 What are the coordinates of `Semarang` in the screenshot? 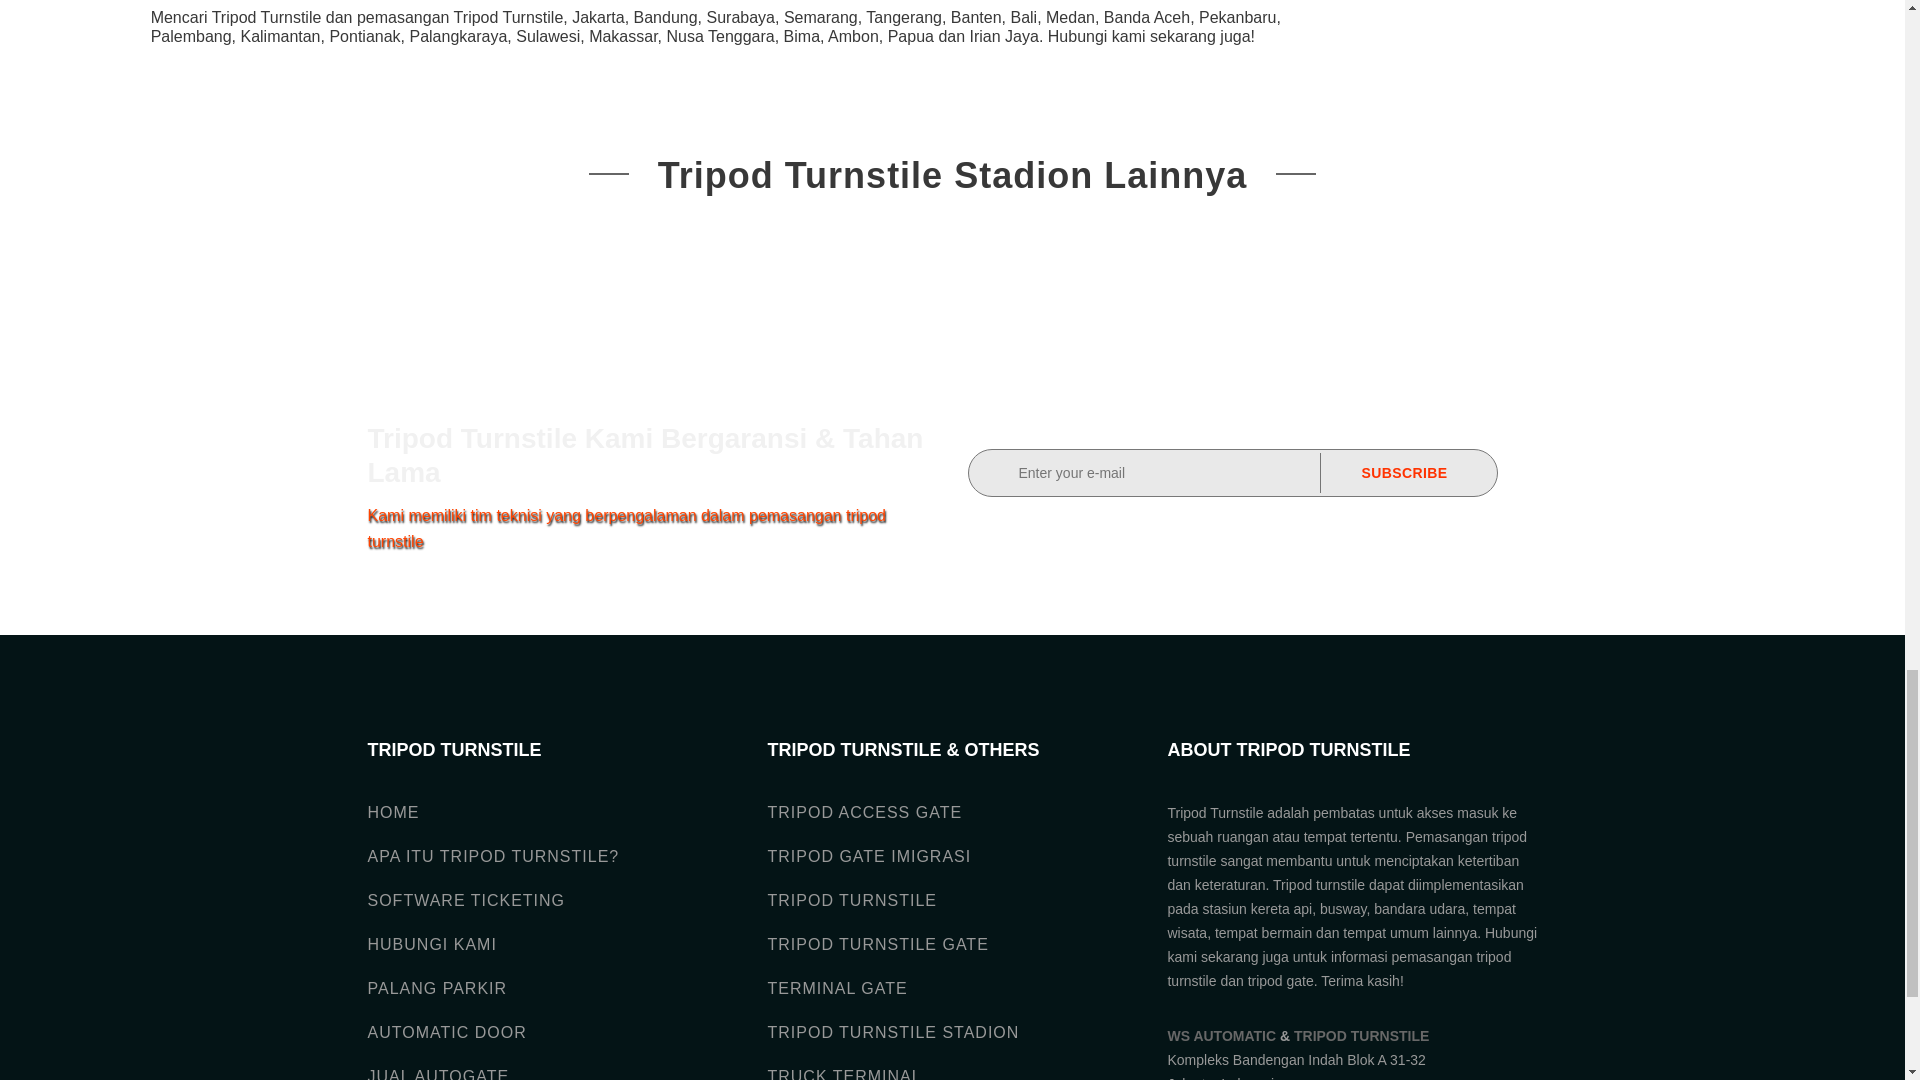 It's located at (820, 16).